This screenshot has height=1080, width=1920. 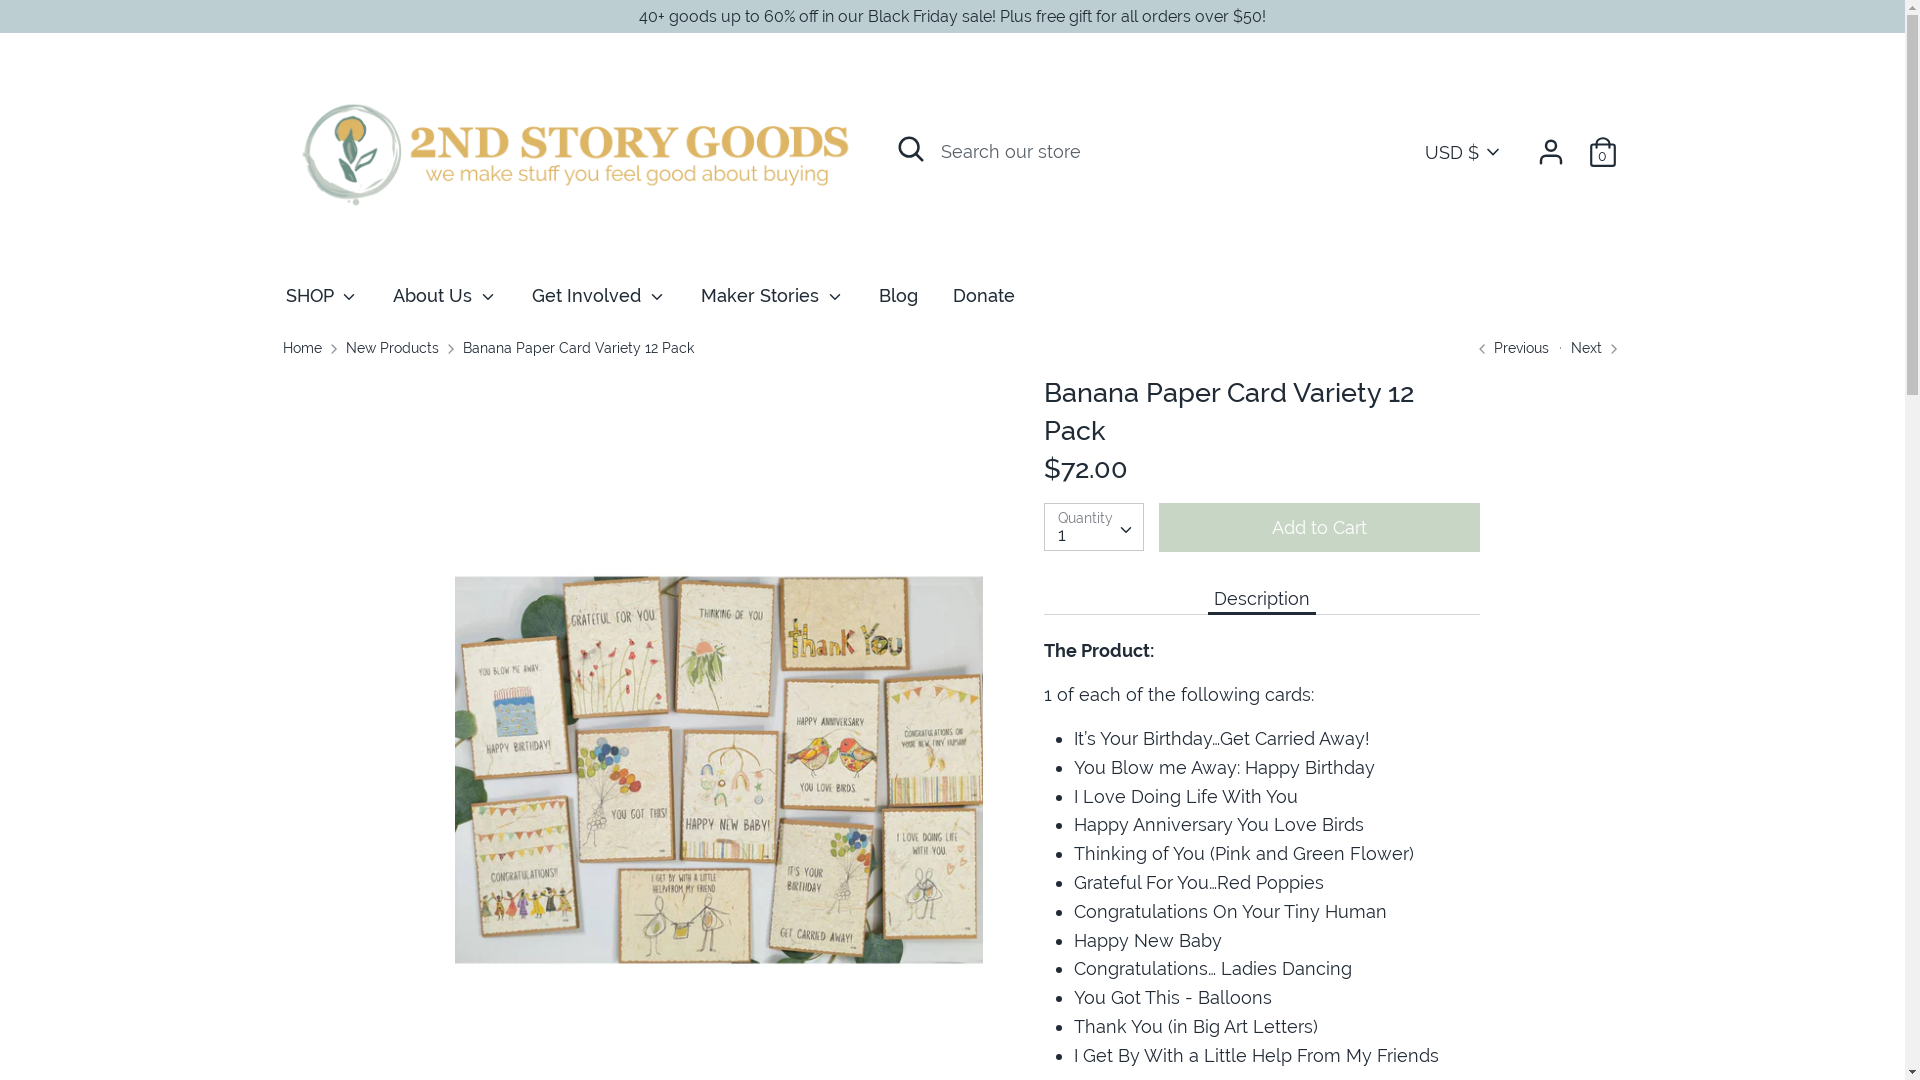 What do you see at coordinates (322, 302) in the screenshot?
I see `SHOP` at bounding box center [322, 302].